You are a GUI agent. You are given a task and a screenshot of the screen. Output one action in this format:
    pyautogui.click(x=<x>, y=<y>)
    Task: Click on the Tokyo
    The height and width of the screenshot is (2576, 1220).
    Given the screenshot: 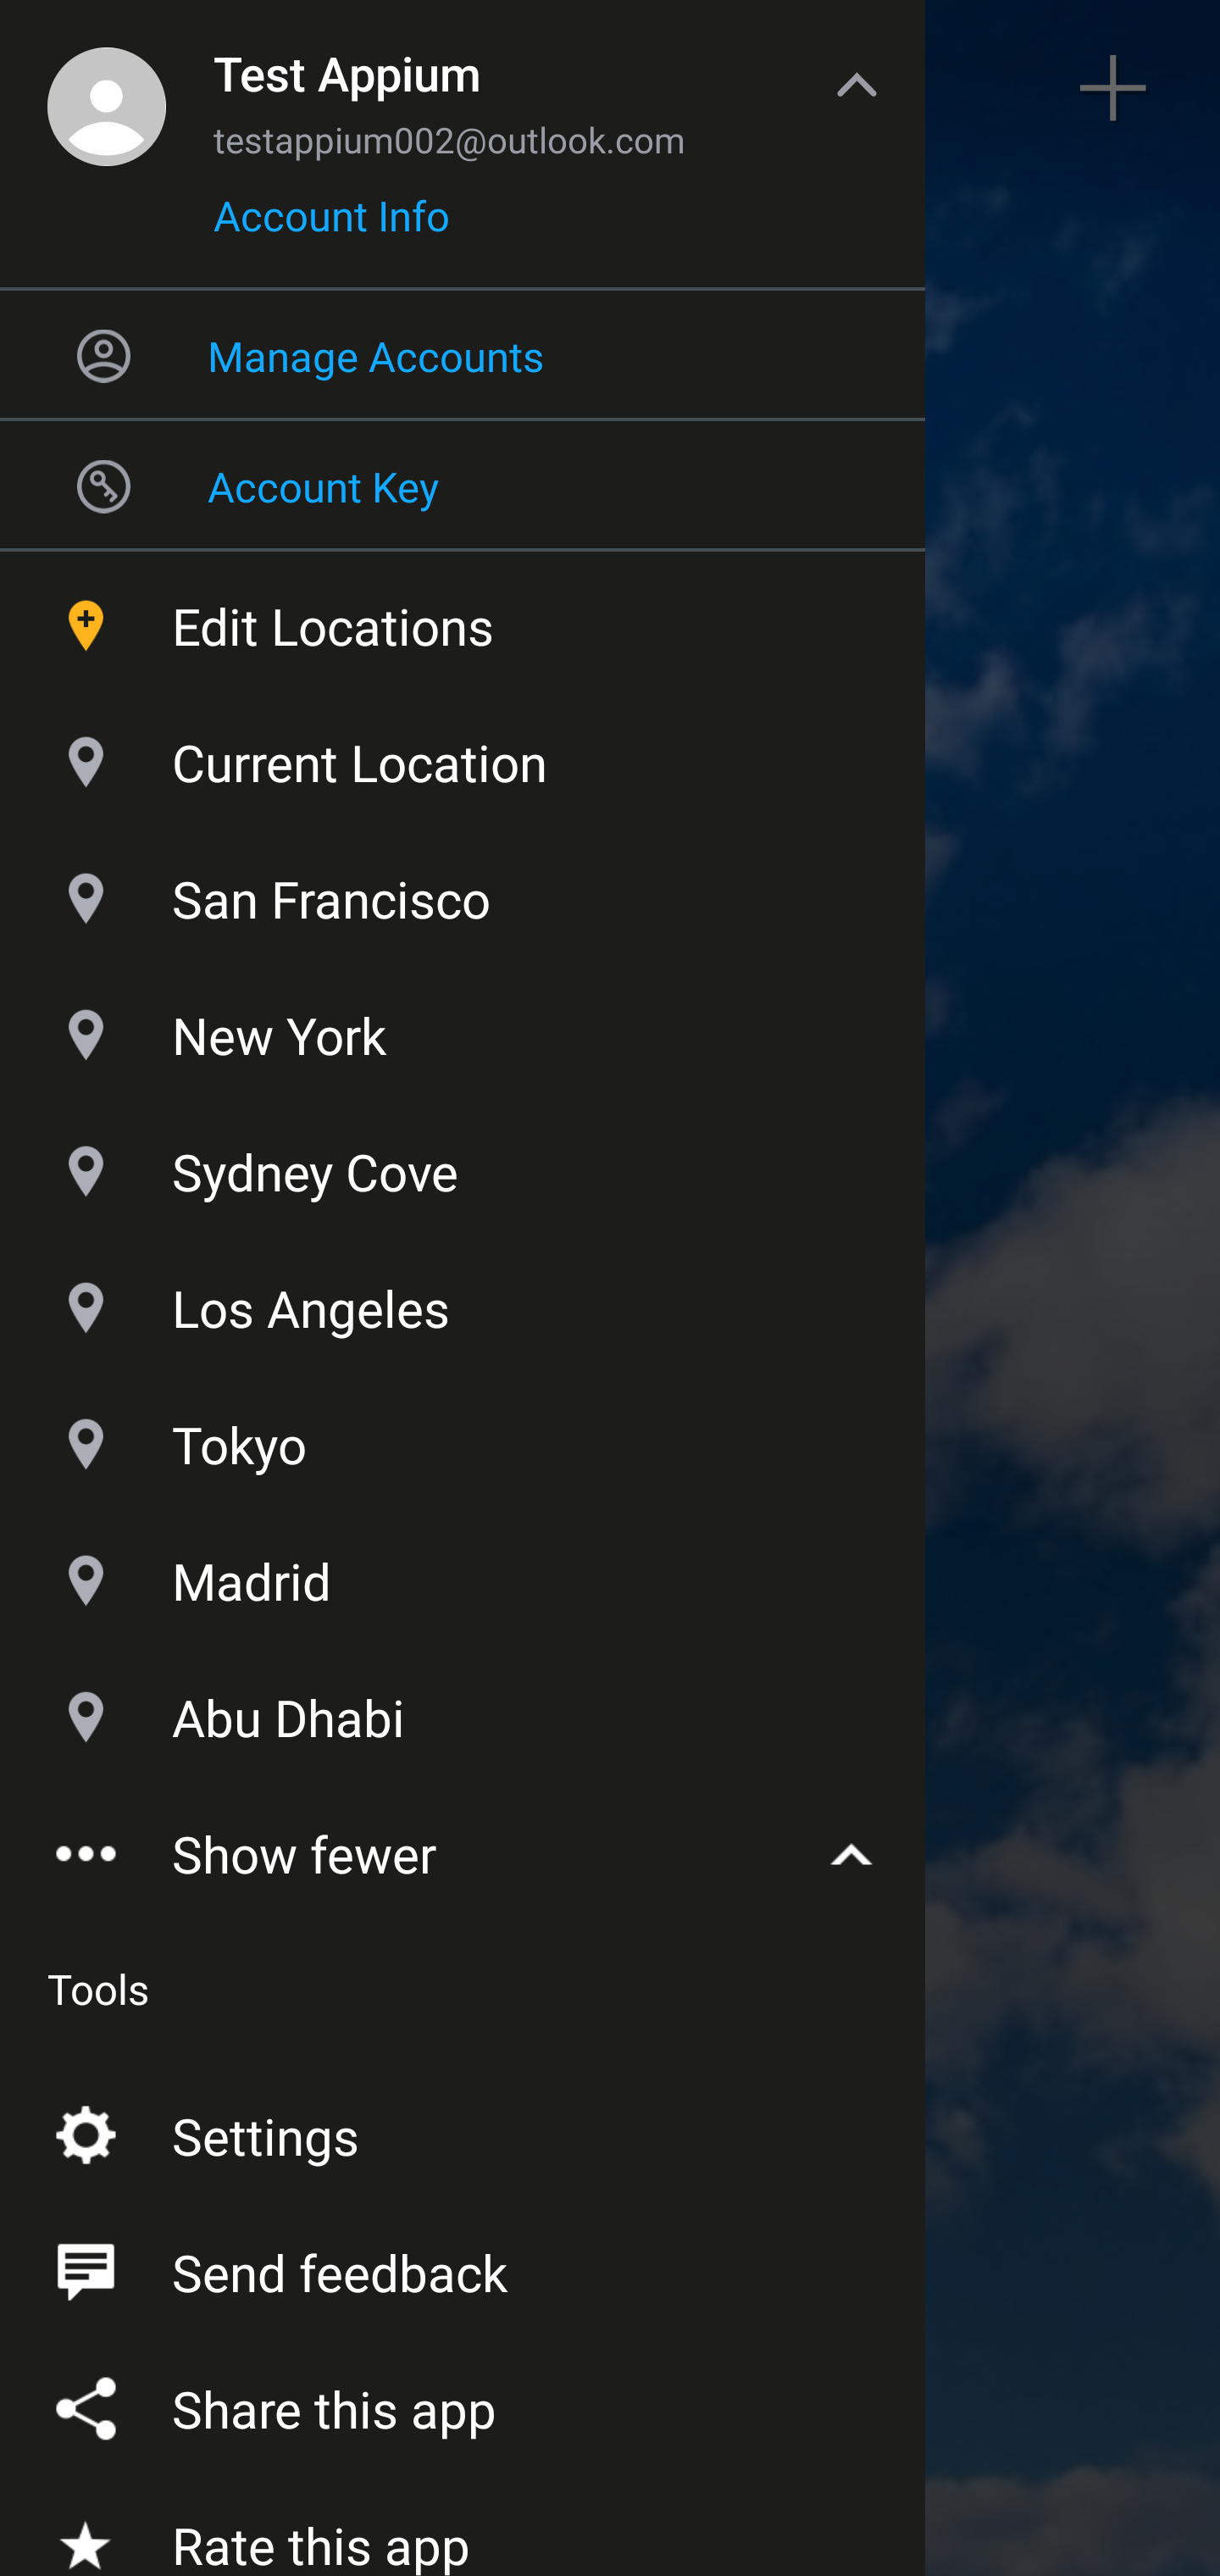 What is the action you would take?
    pyautogui.click(x=463, y=1439)
    